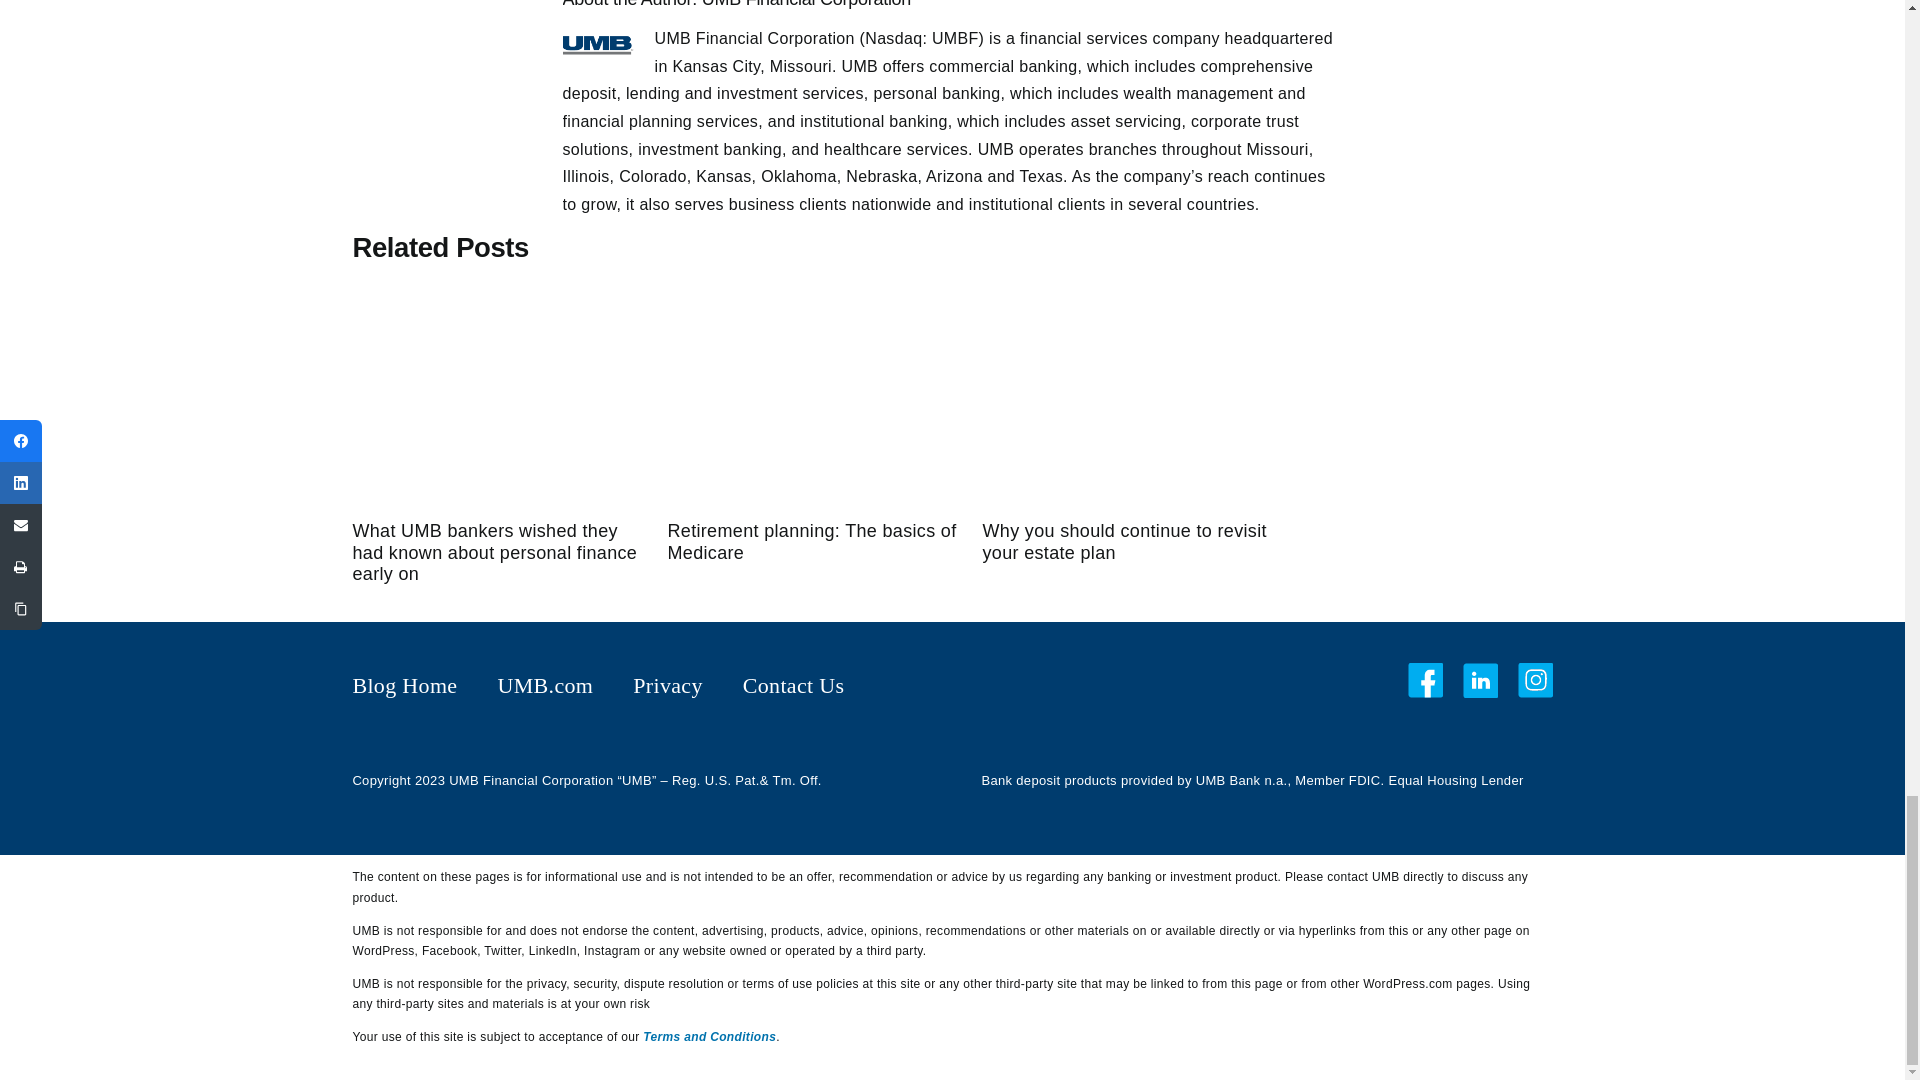 The width and height of the screenshot is (1920, 1080). Describe the element at coordinates (806, 4) in the screenshot. I see `Posts by UMB Financial Corporation` at that location.